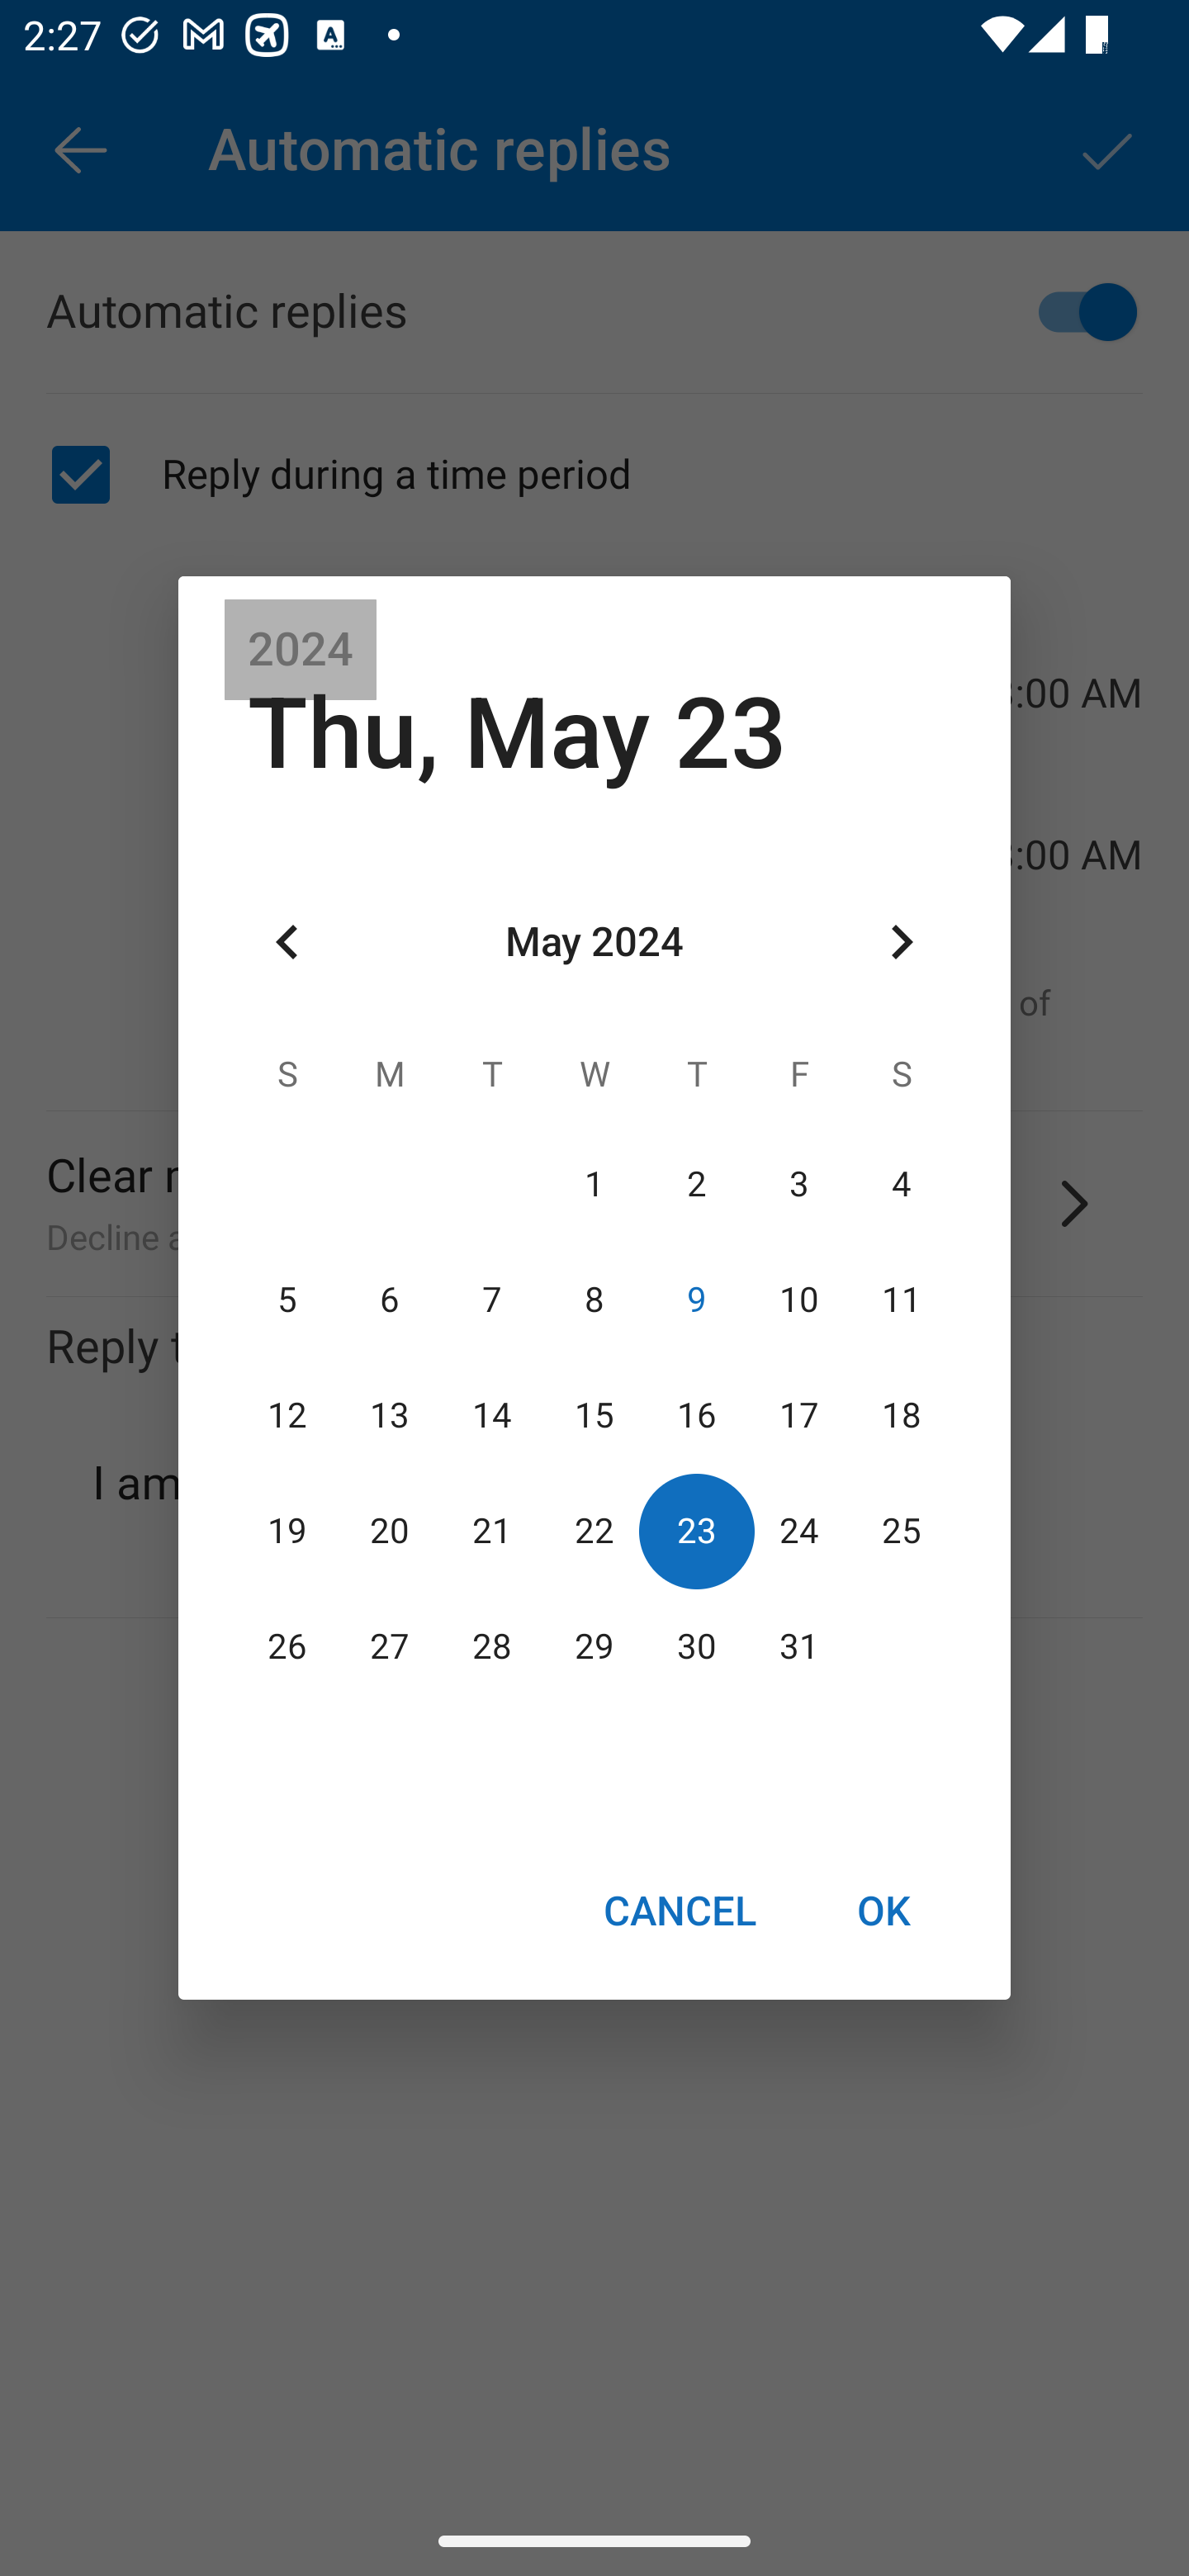 This screenshot has height=2576, width=1189. I want to click on 21 21 May 2024, so click(492, 1531).